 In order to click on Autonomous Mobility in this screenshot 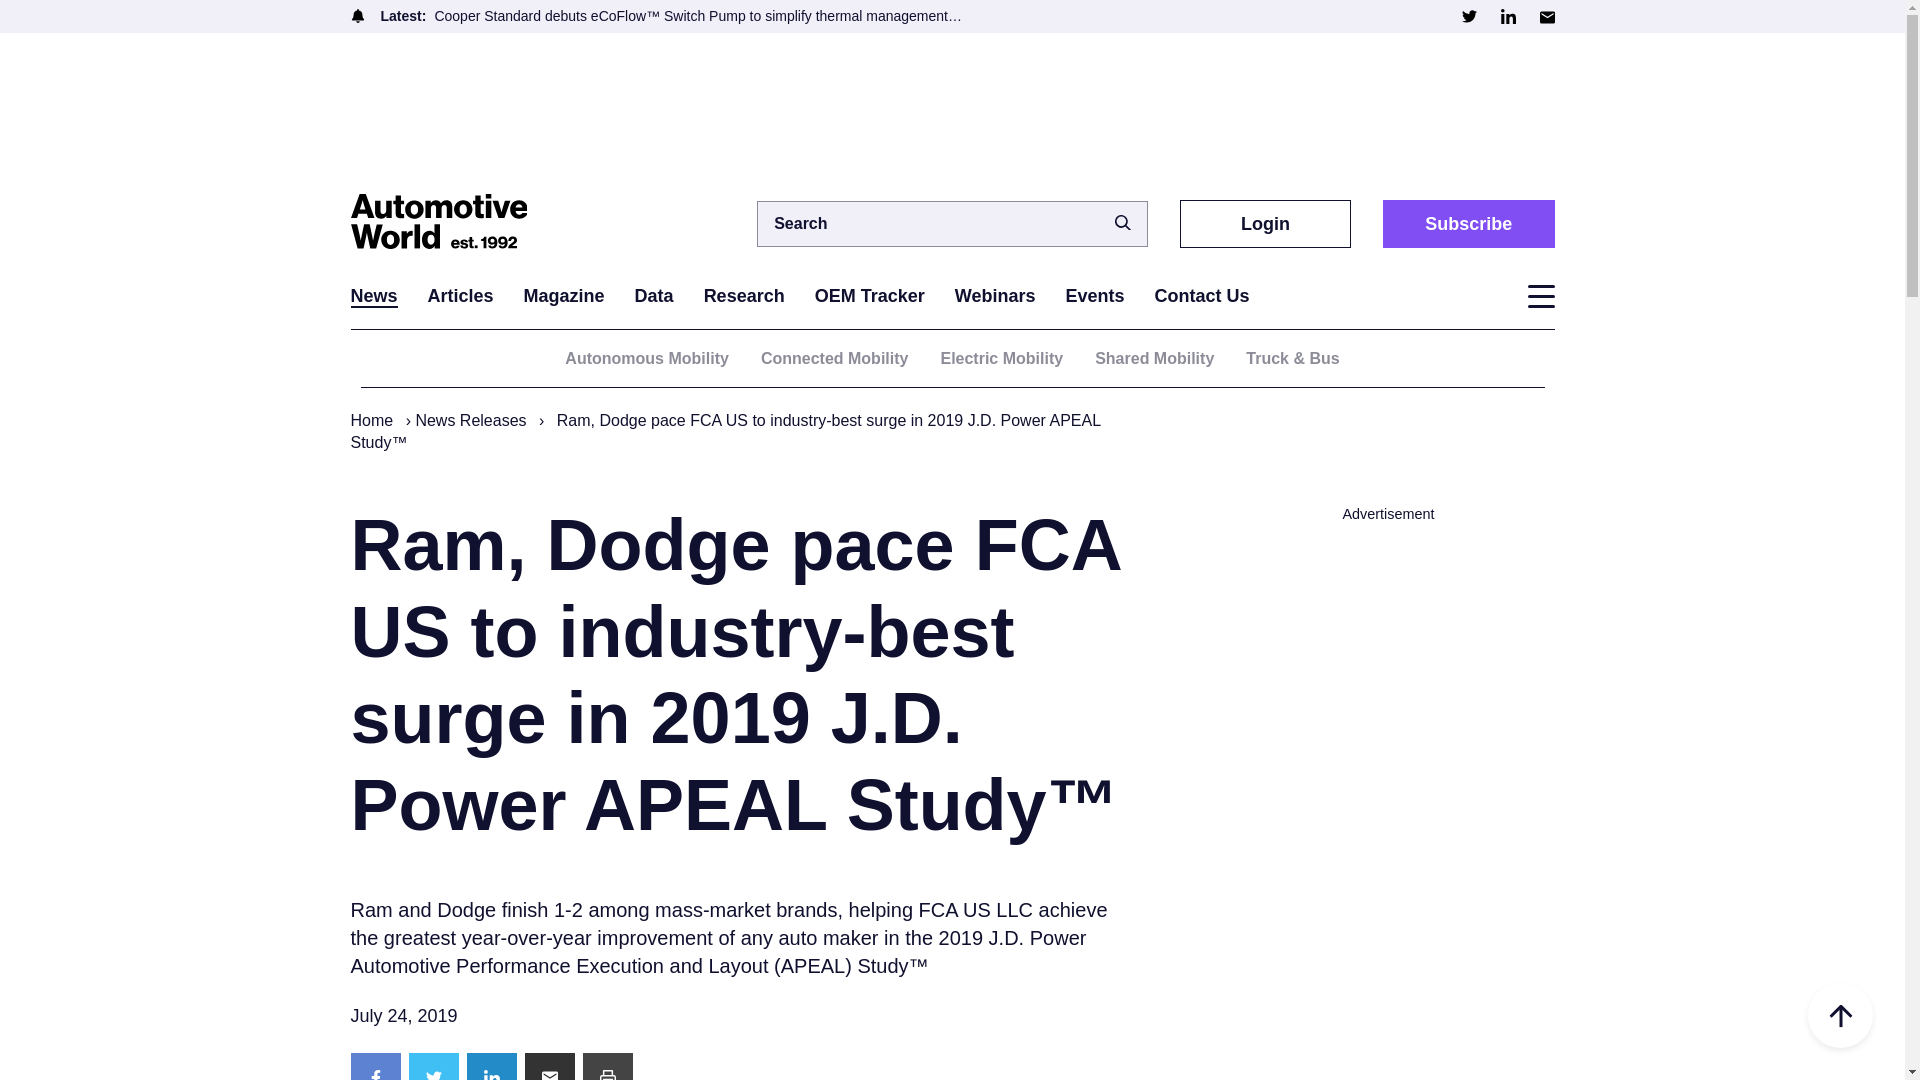, I will do `click(646, 358)`.